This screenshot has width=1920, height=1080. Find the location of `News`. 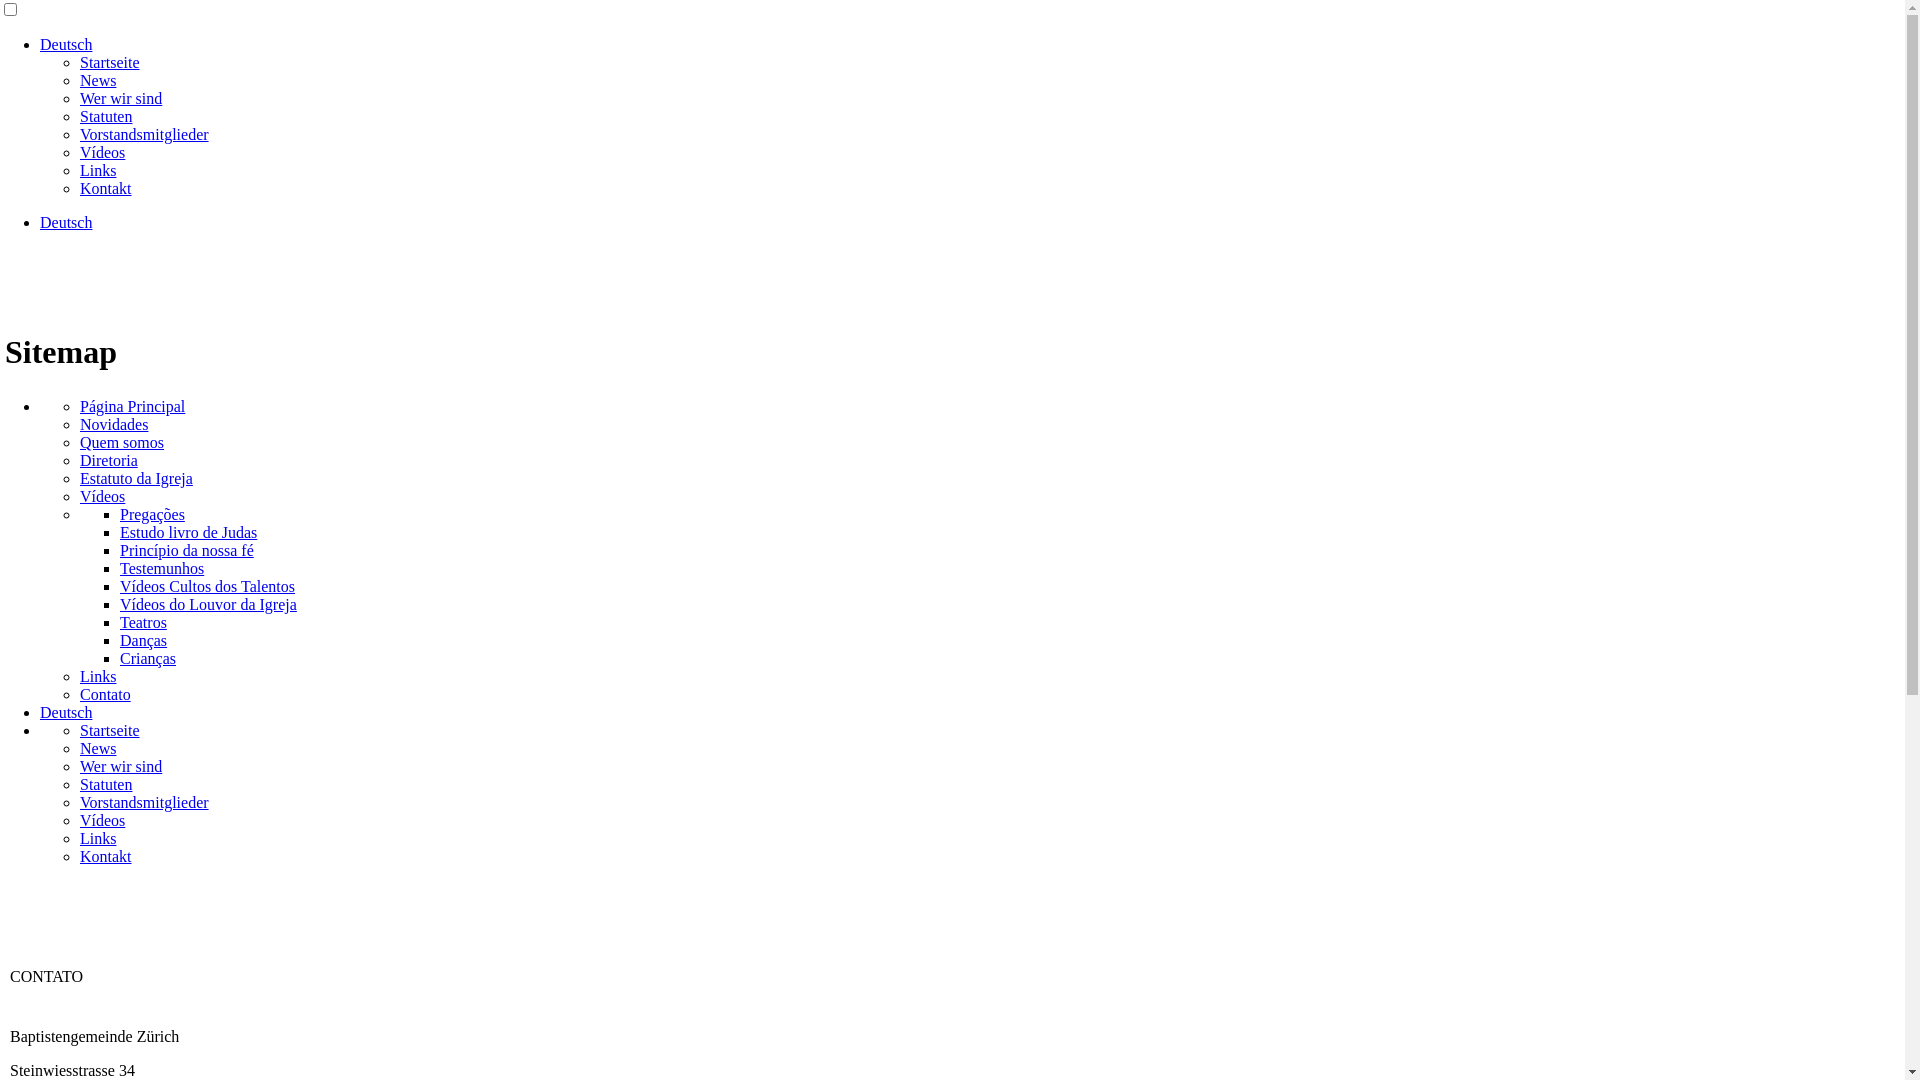

News is located at coordinates (98, 748).